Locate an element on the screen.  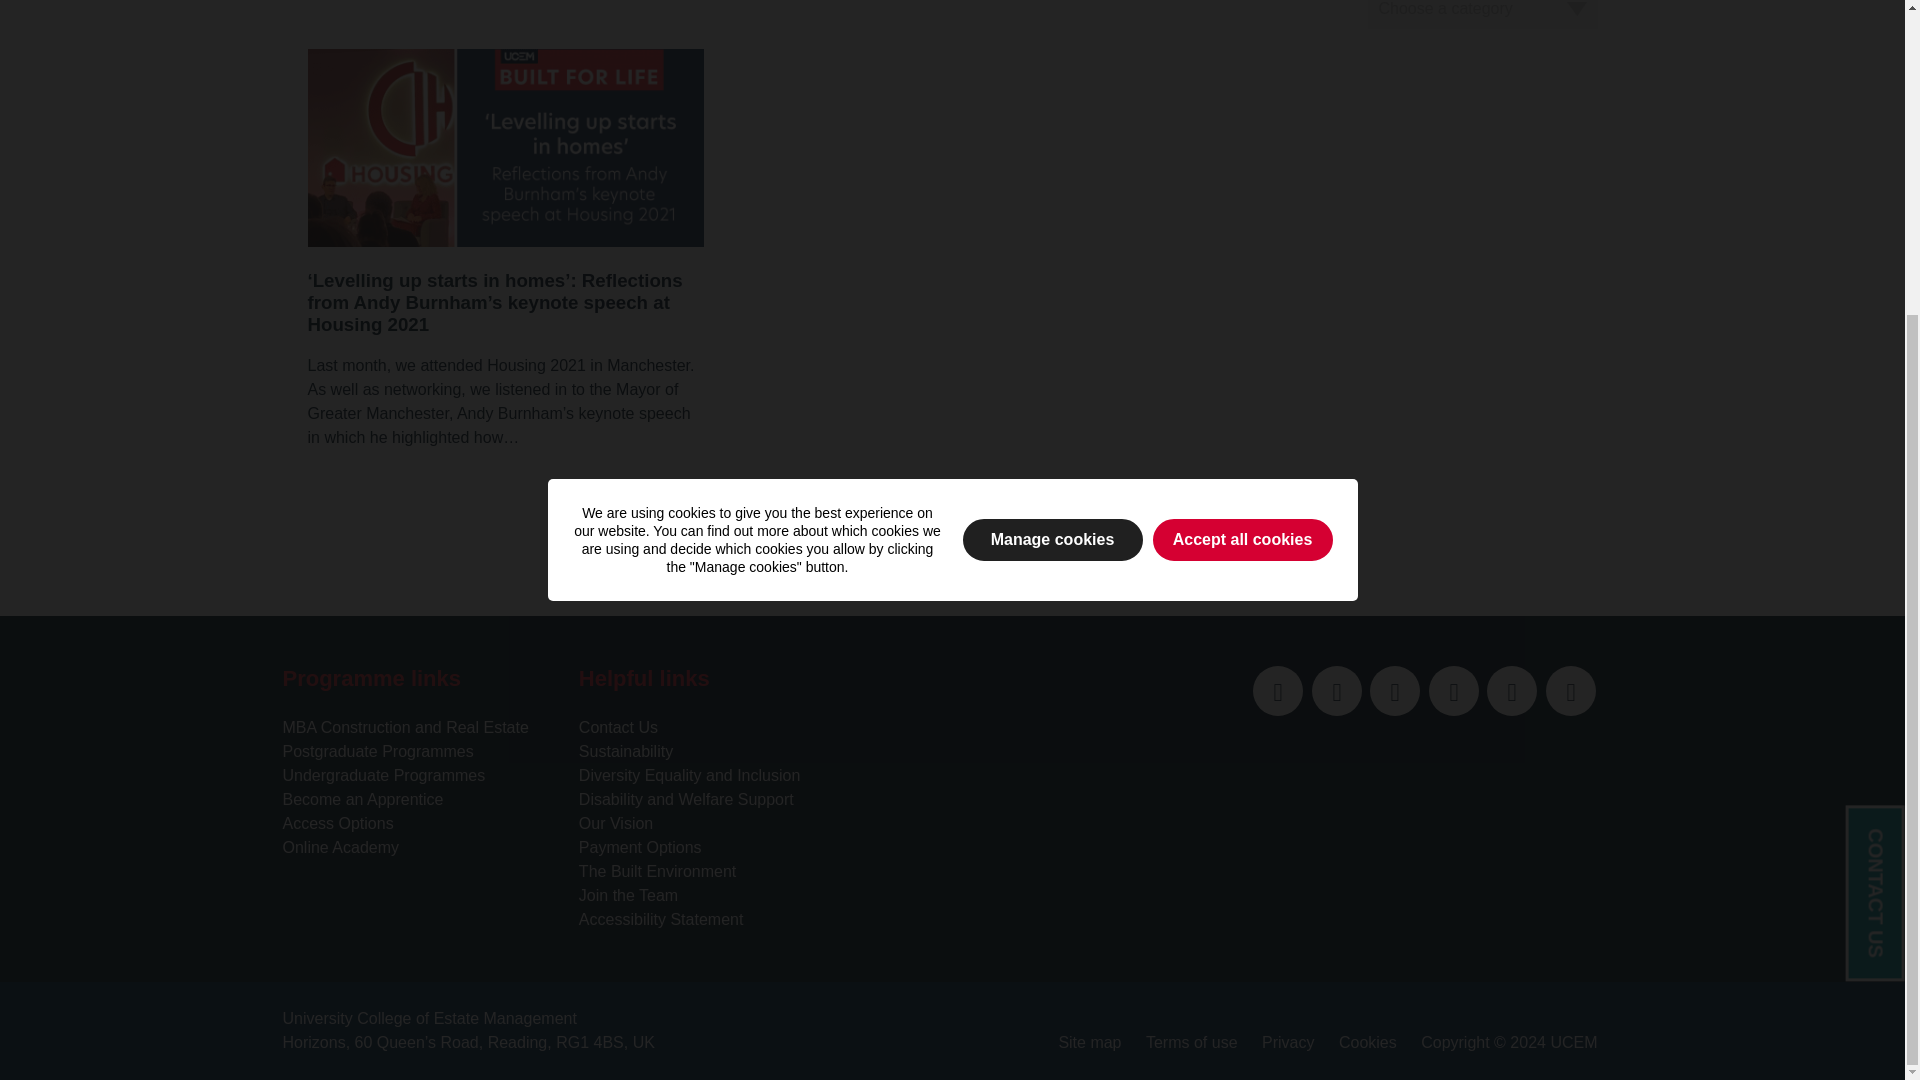
Accept all cookies is located at coordinates (1242, 108).